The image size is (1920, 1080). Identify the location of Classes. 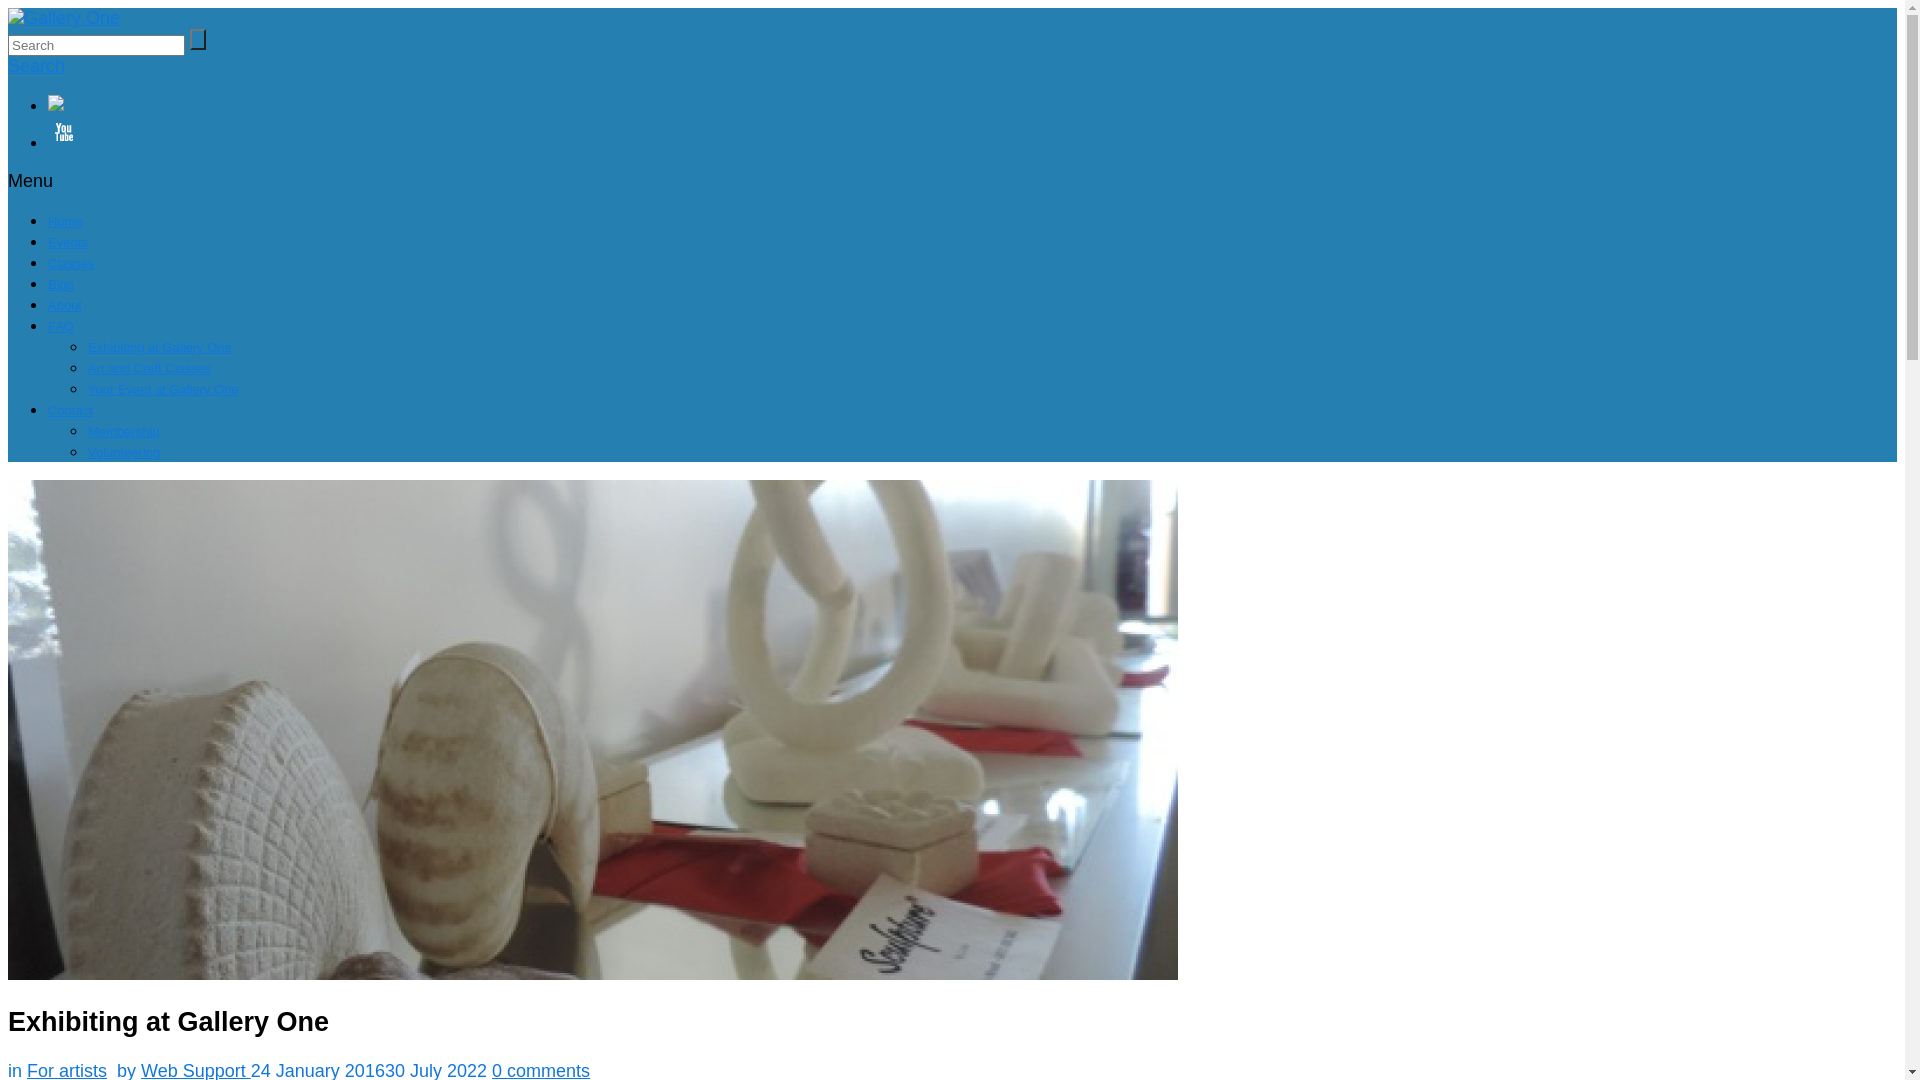
(71, 264).